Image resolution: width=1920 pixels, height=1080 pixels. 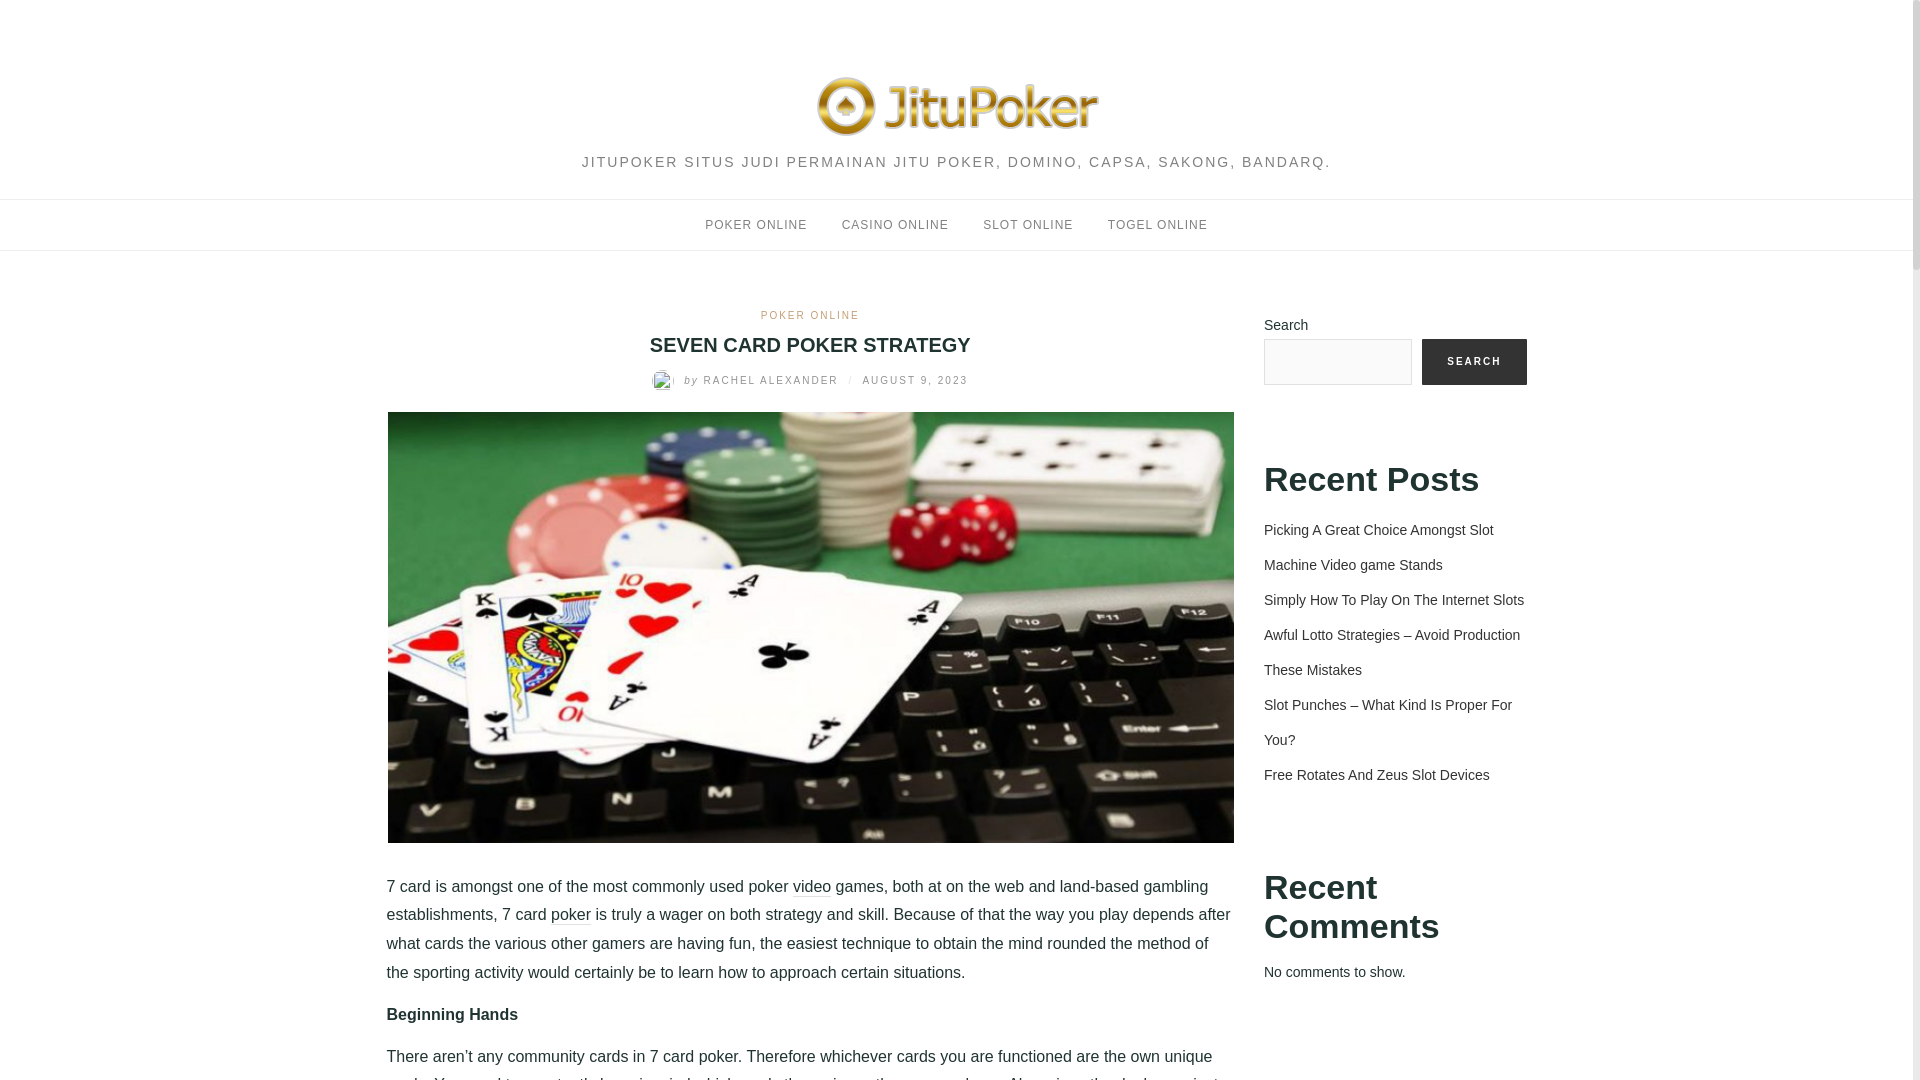 I want to click on by RACHEL ALEXANDER, so click(x=747, y=380).